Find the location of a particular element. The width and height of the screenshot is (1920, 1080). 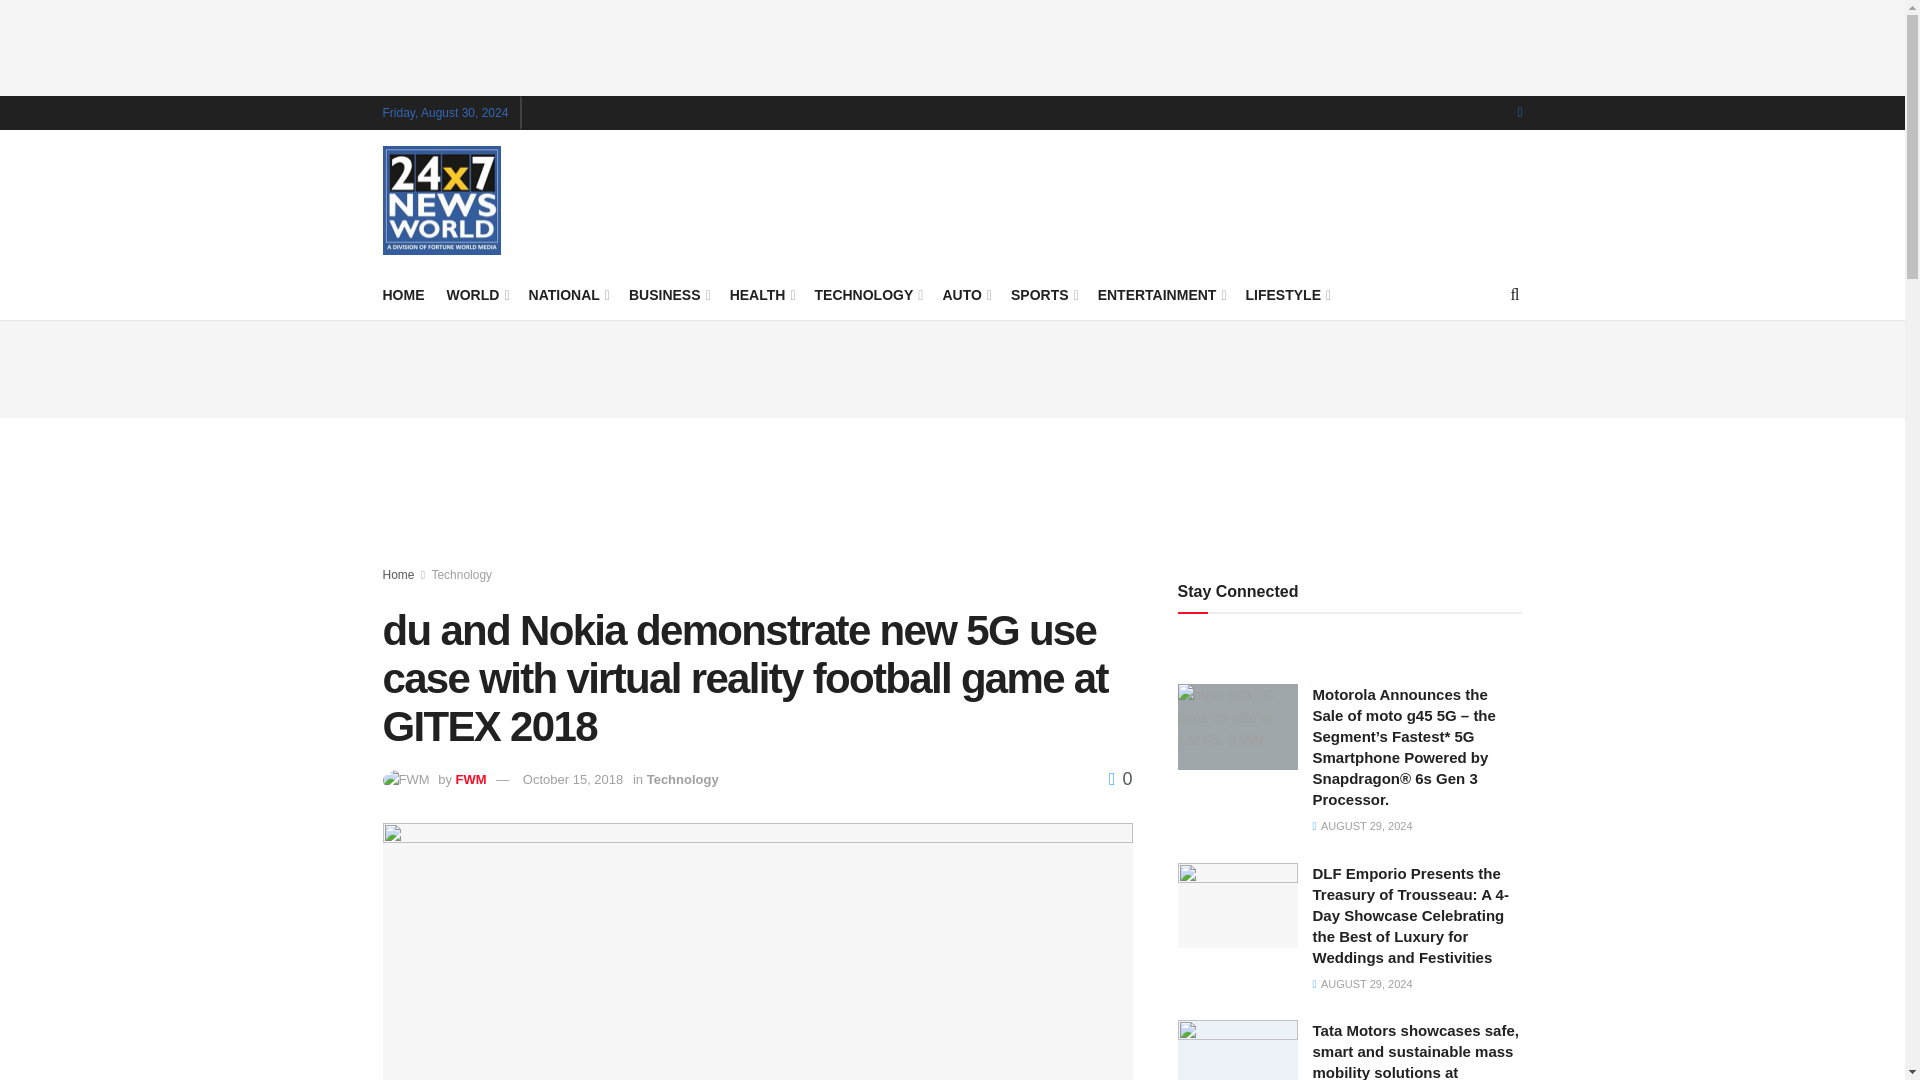

Advertisement is located at coordinates (953, 366).